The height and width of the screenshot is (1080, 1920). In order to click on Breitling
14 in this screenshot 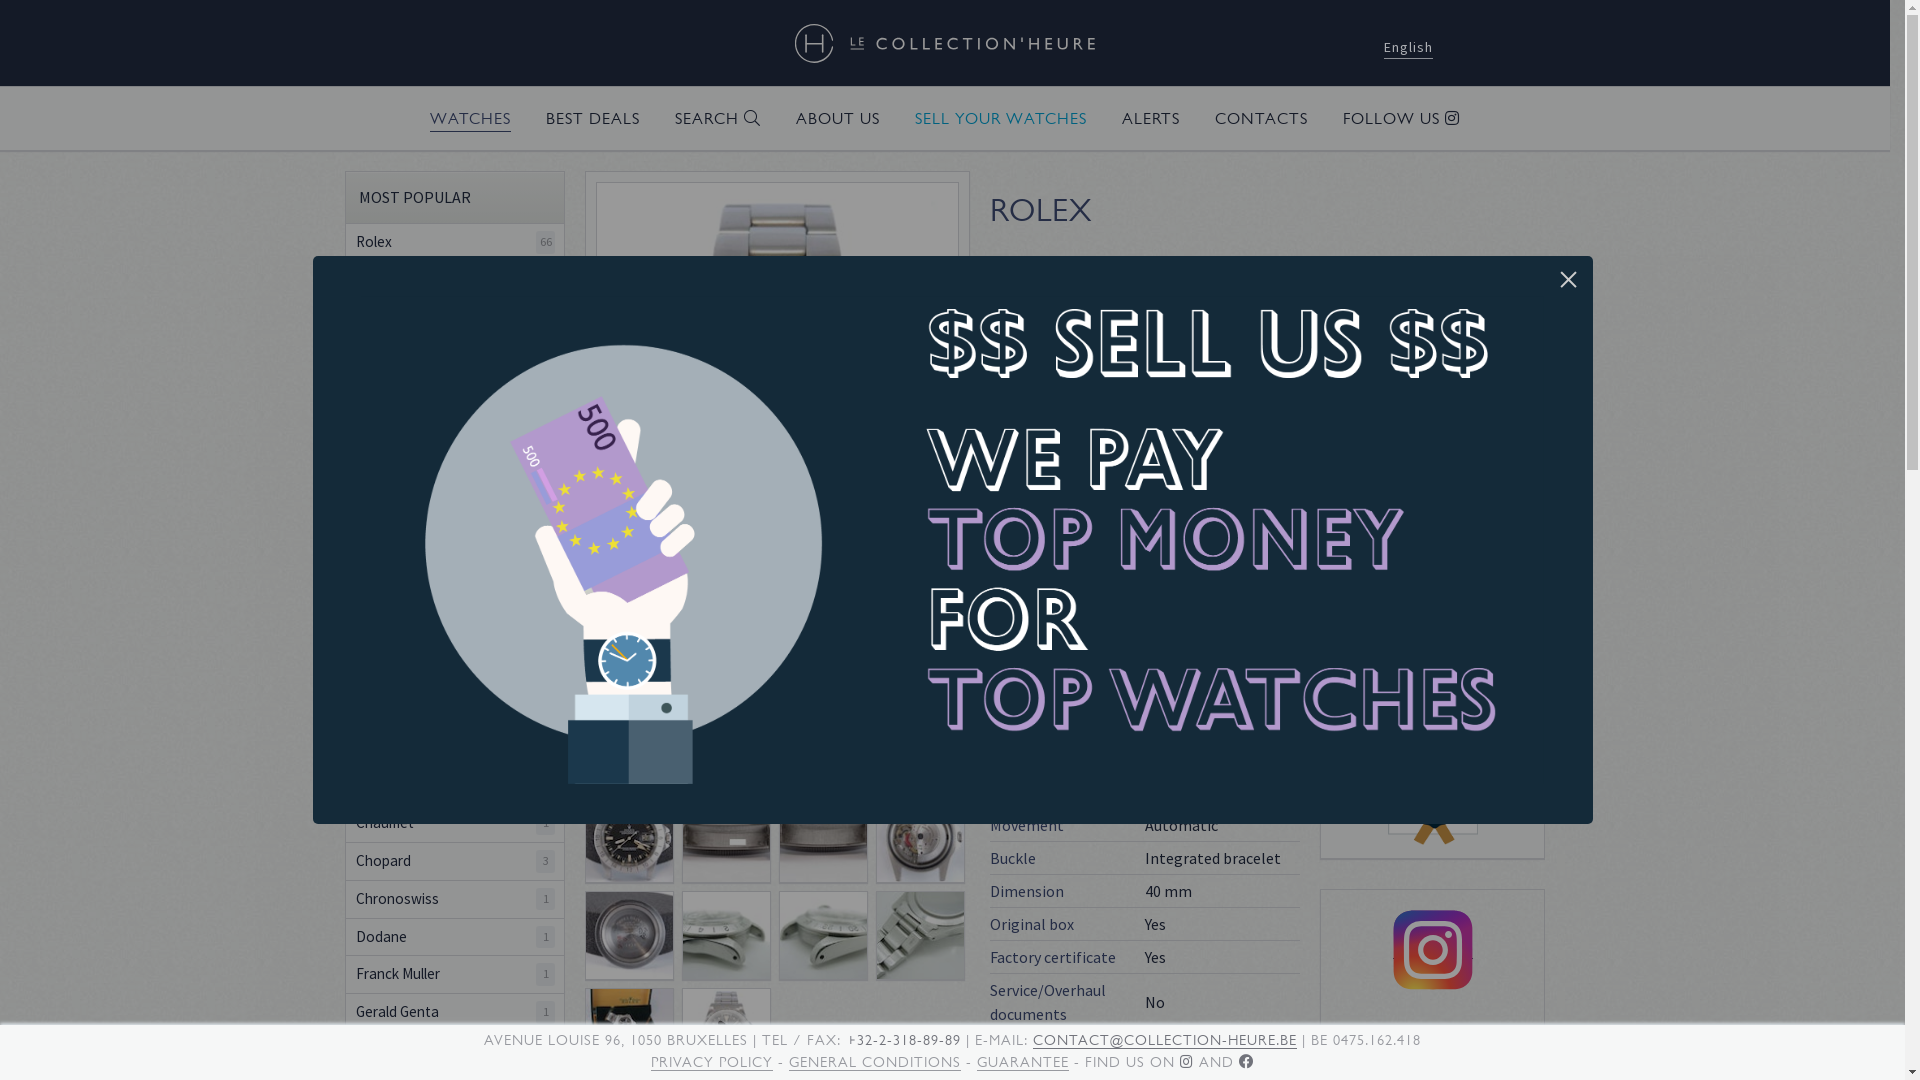, I will do `click(455, 634)`.